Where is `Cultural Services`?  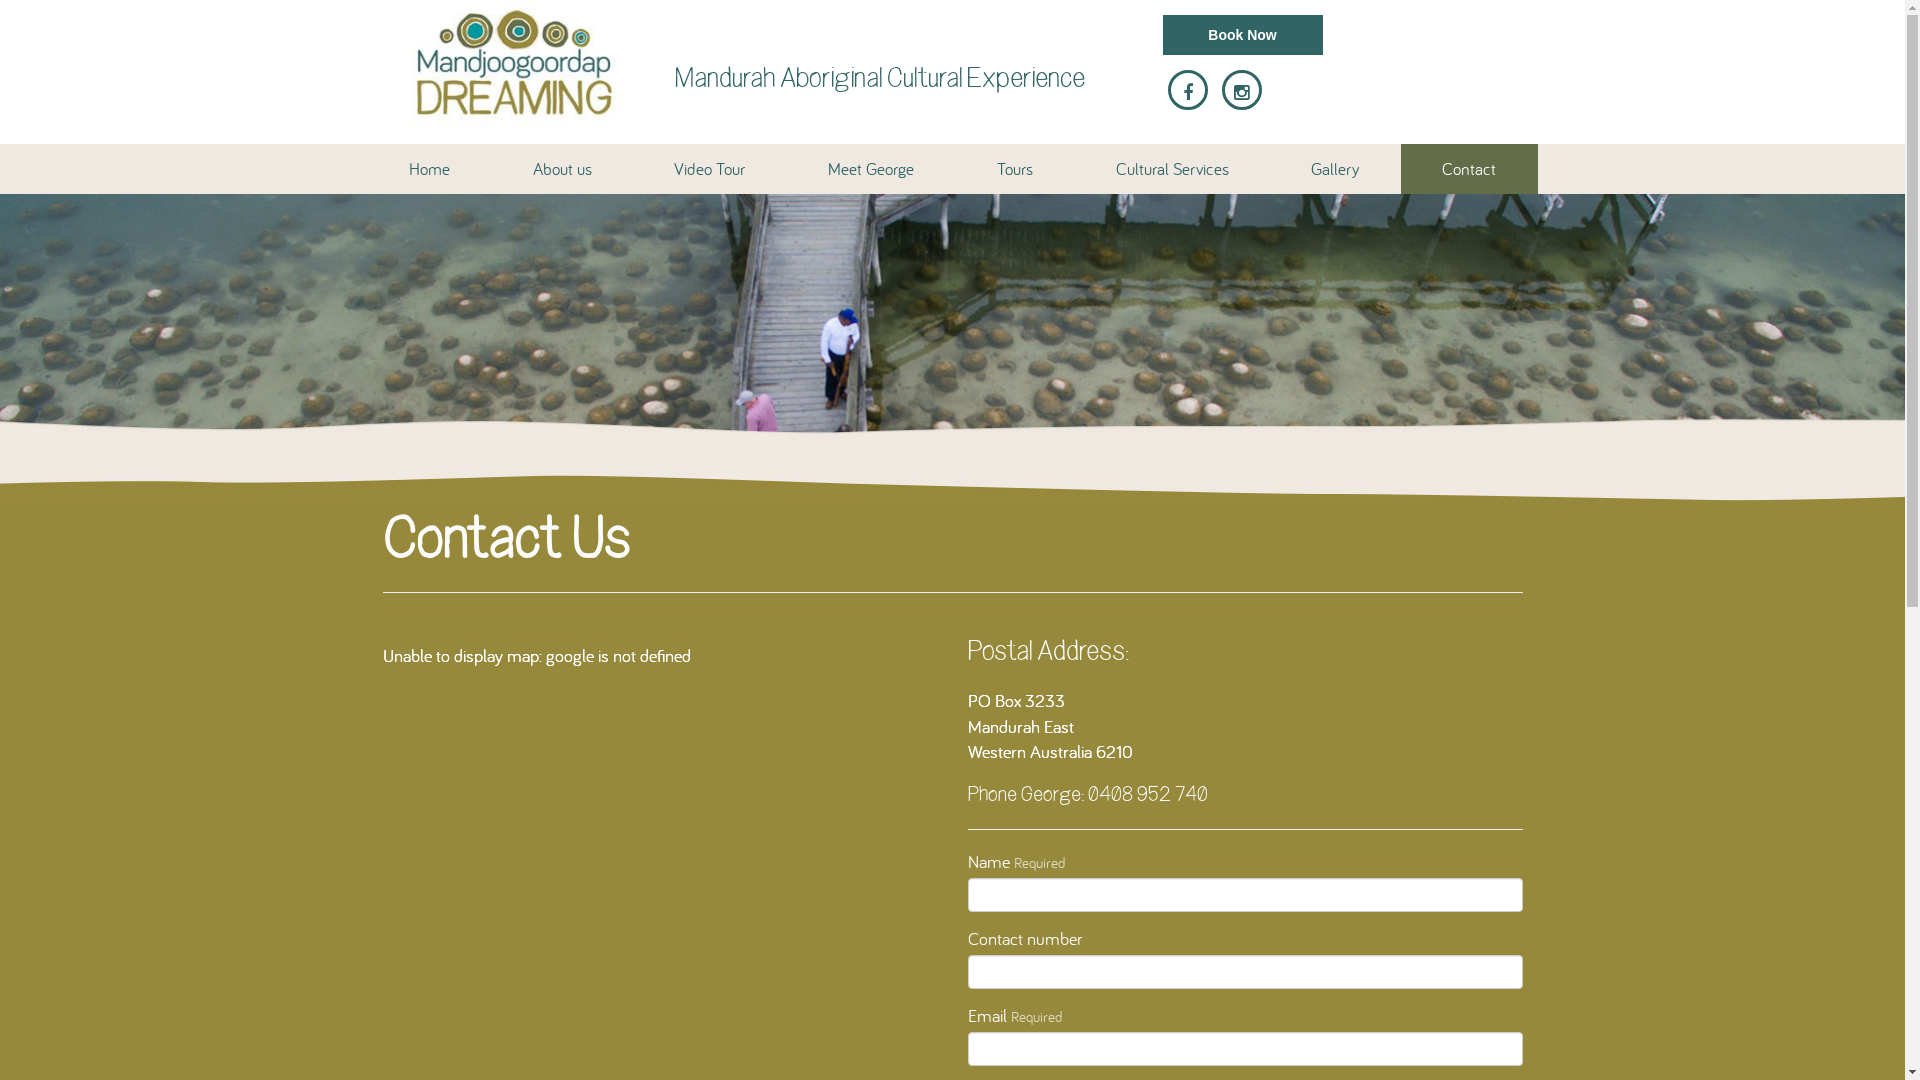 Cultural Services is located at coordinates (1172, 169).